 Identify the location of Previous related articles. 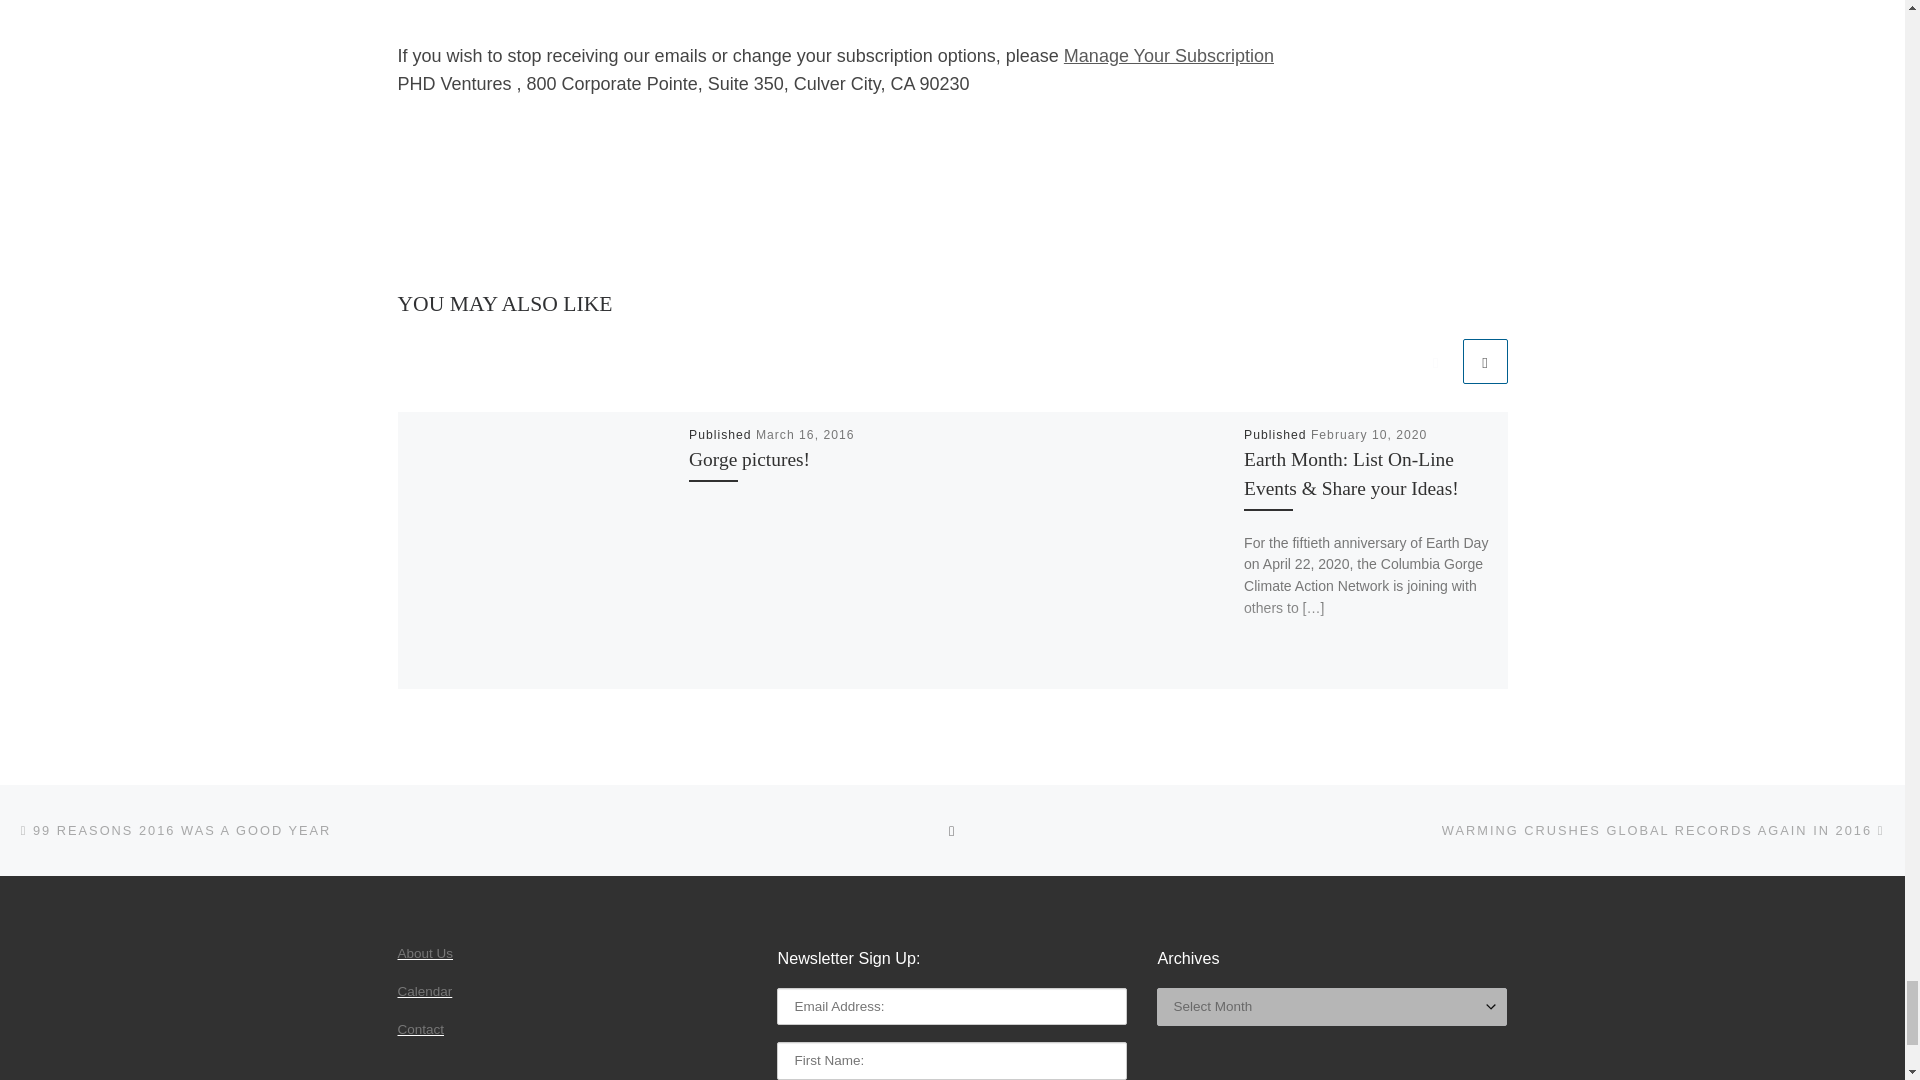
(1435, 360).